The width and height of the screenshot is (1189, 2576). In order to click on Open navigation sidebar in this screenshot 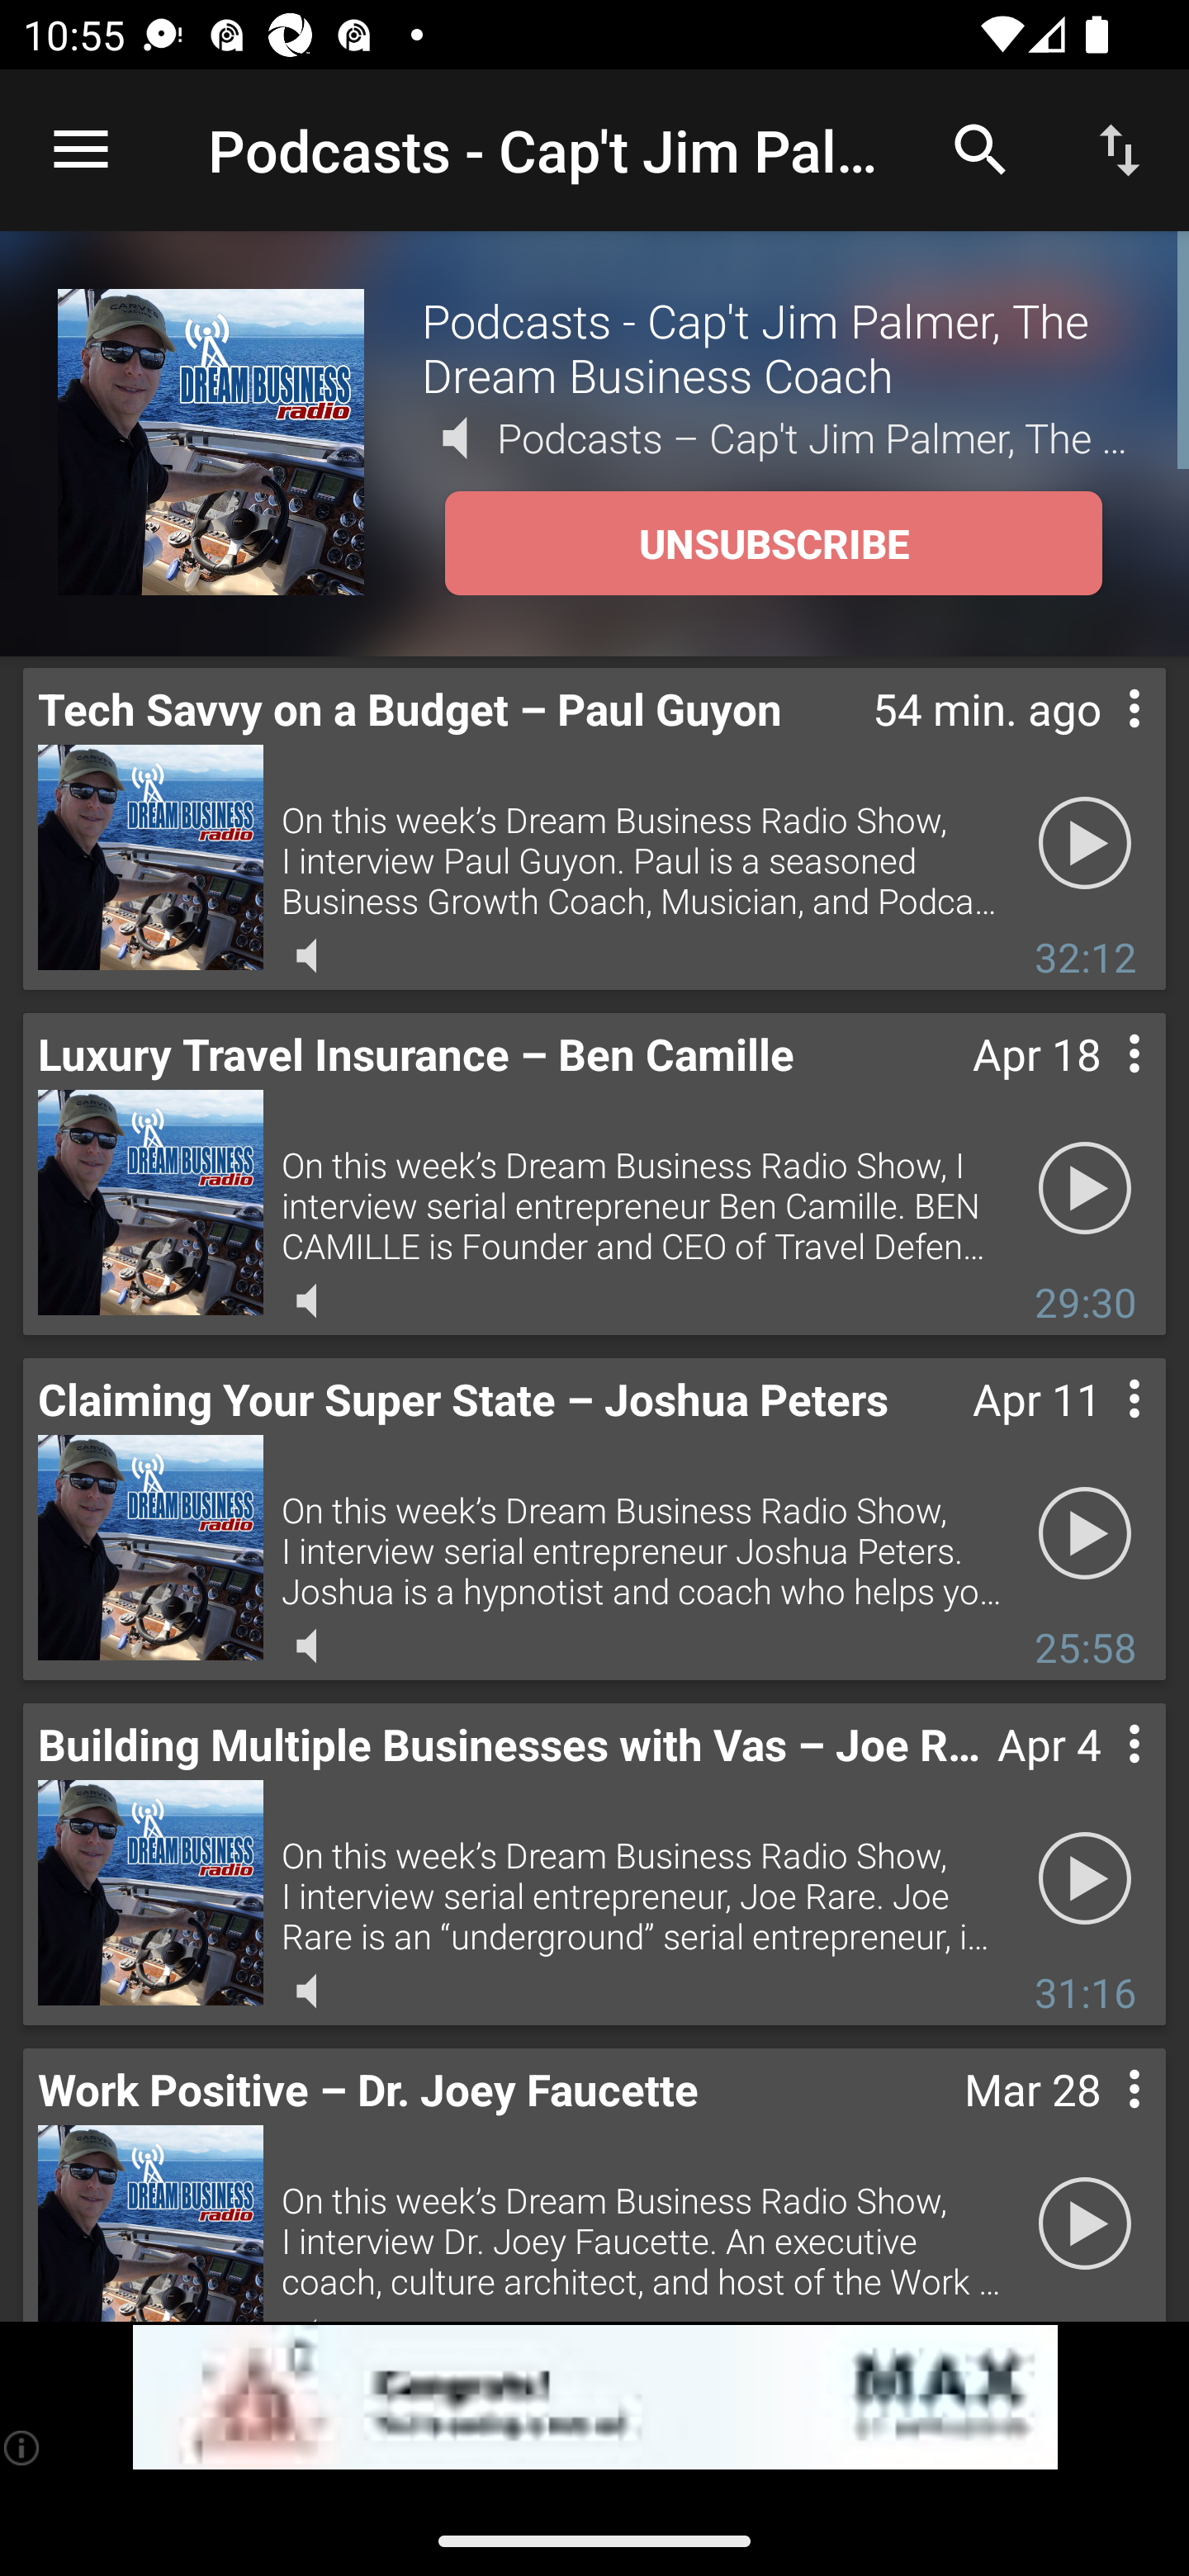, I will do `click(81, 150)`.